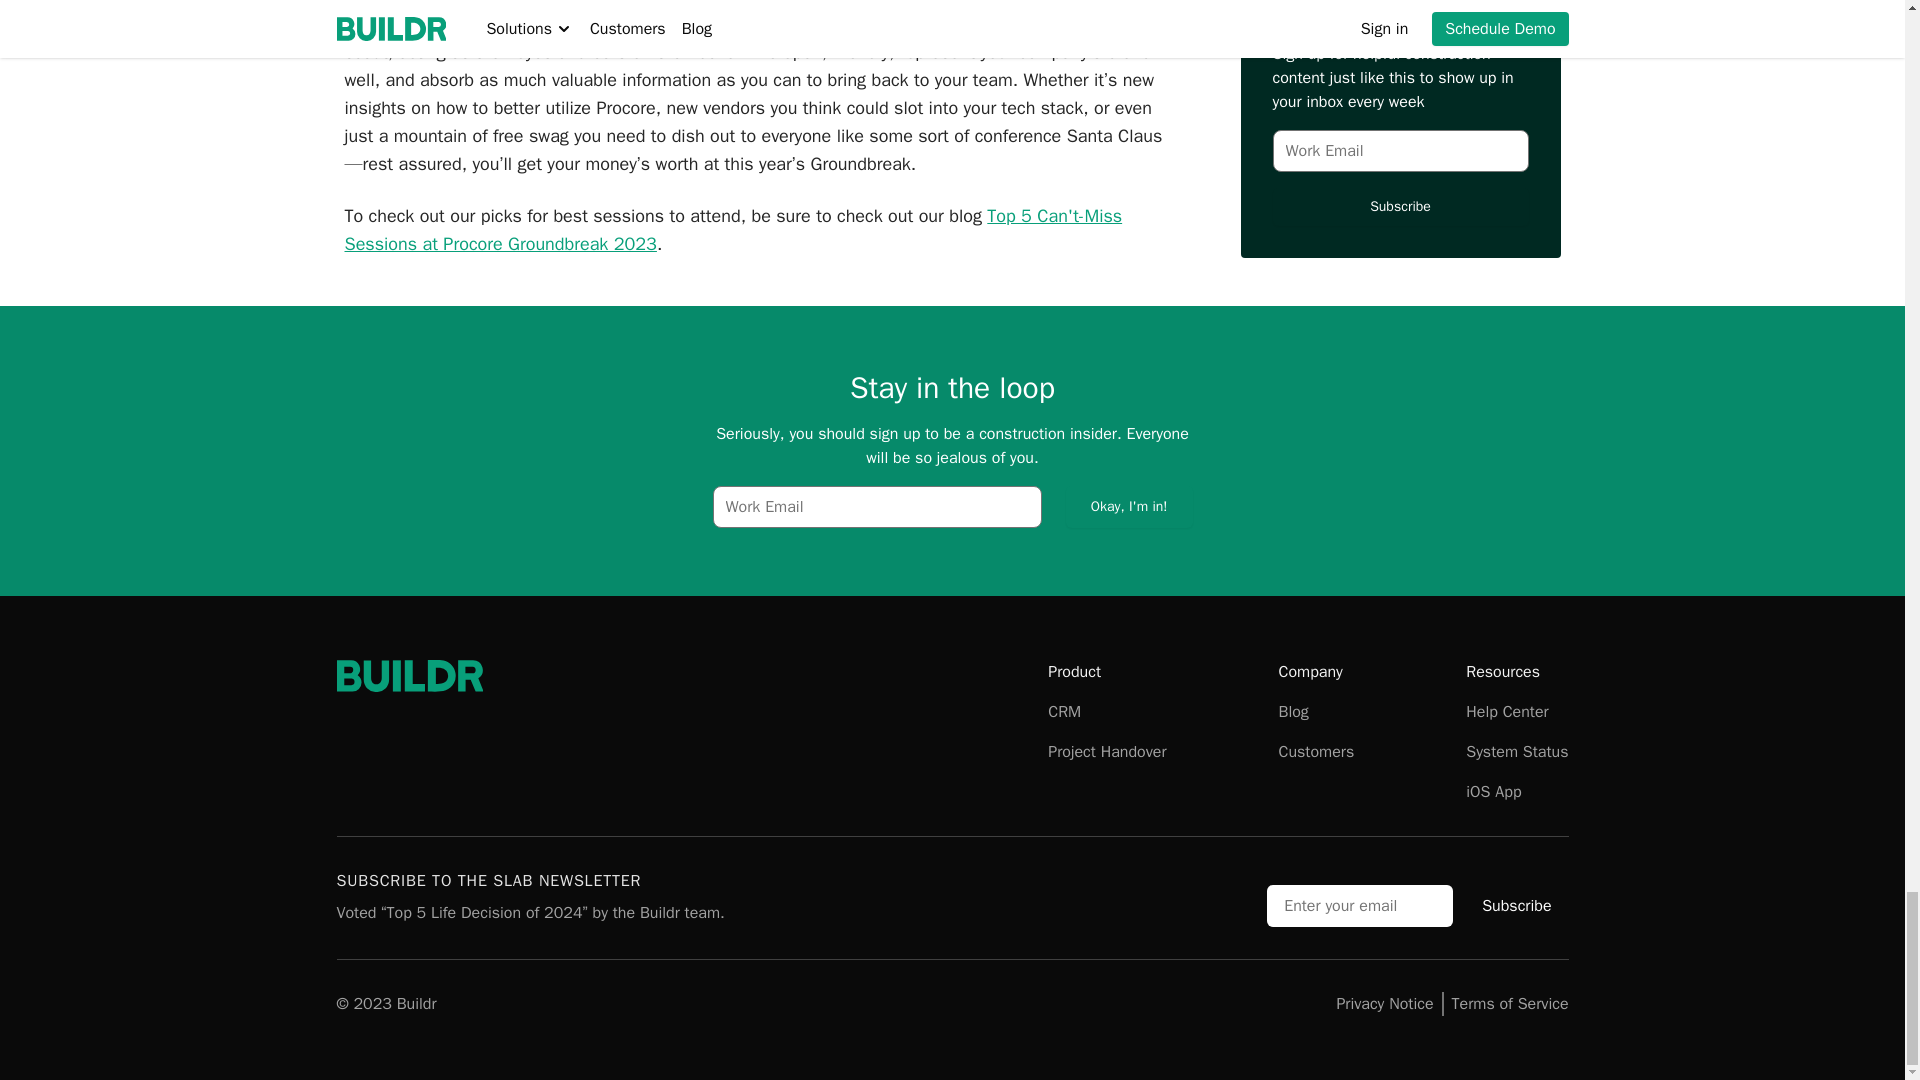 Image resolution: width=1920 pixels, height=1080 pixels. Describe the element at coordinates (1493, 792) in the screenshot. I see `iOS App` at that location.